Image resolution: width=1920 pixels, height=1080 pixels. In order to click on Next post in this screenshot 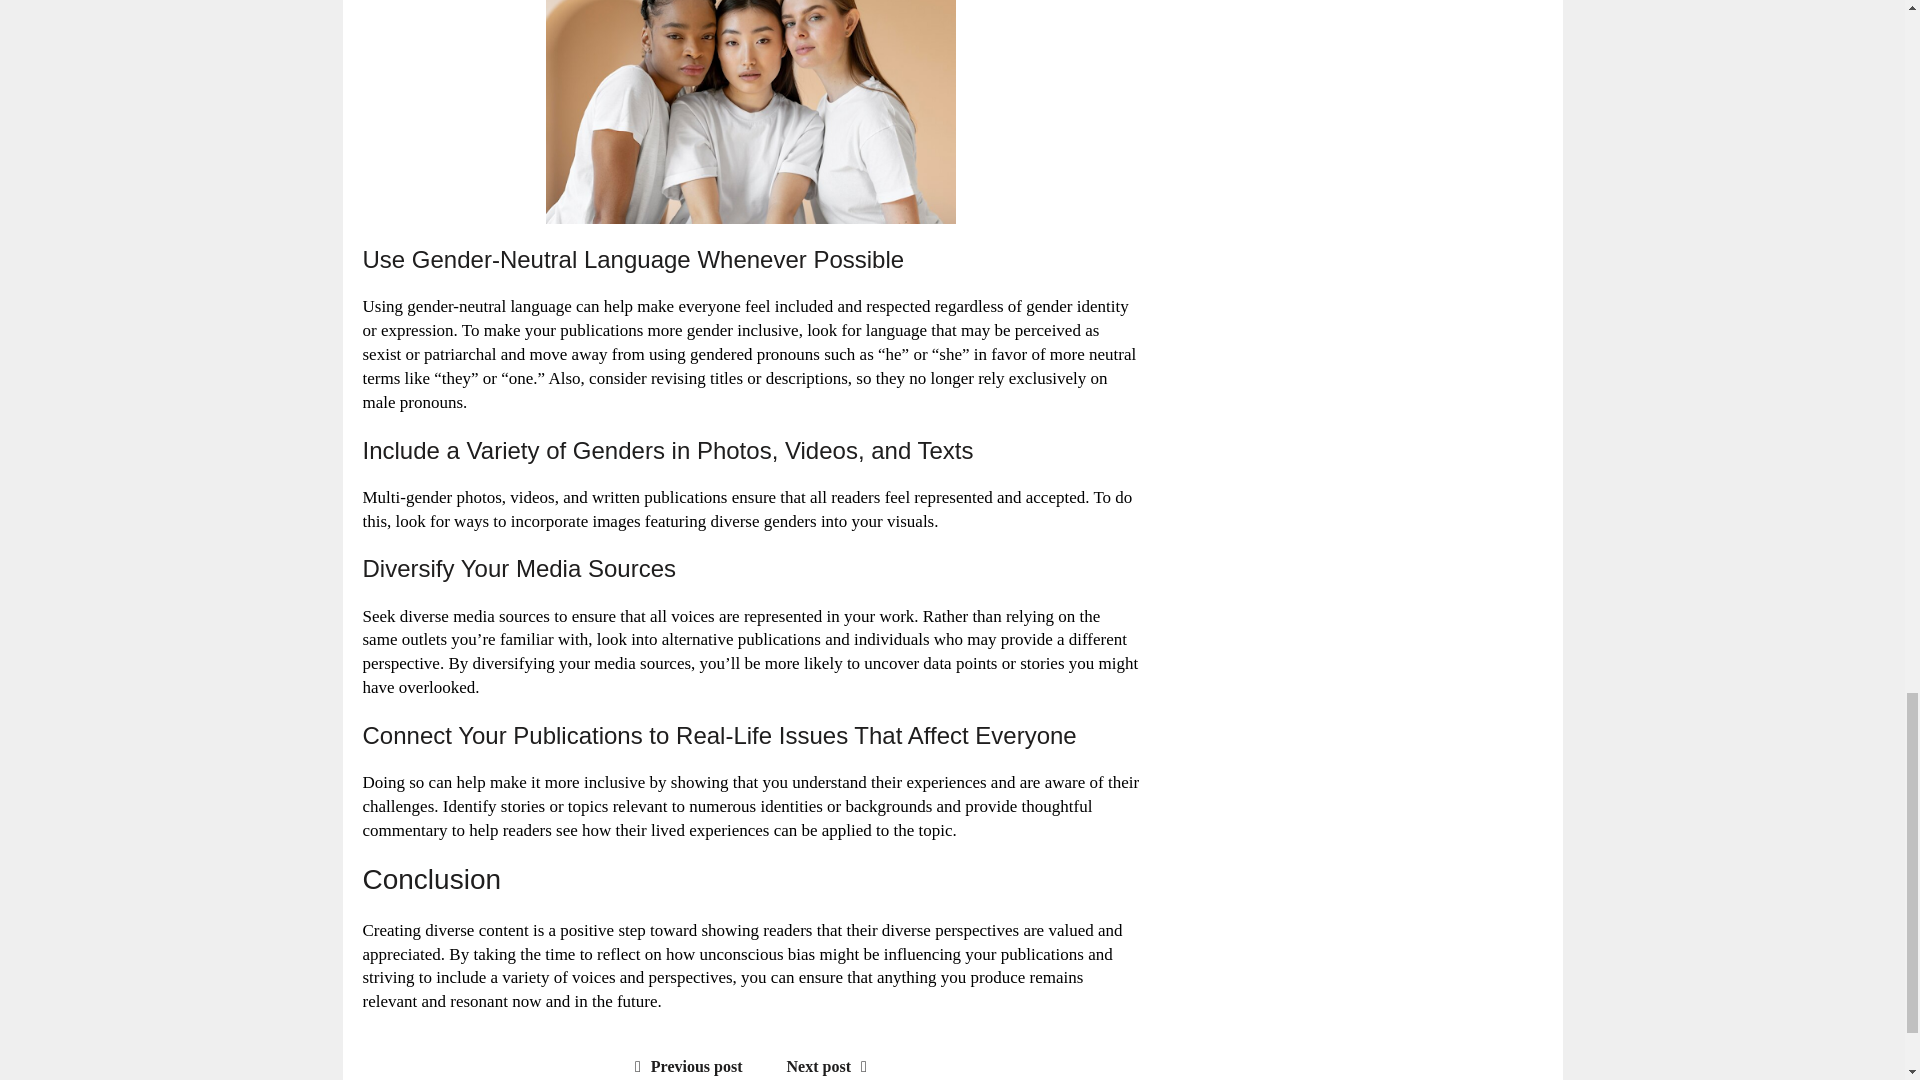, I will do `click(832, 1066)`.